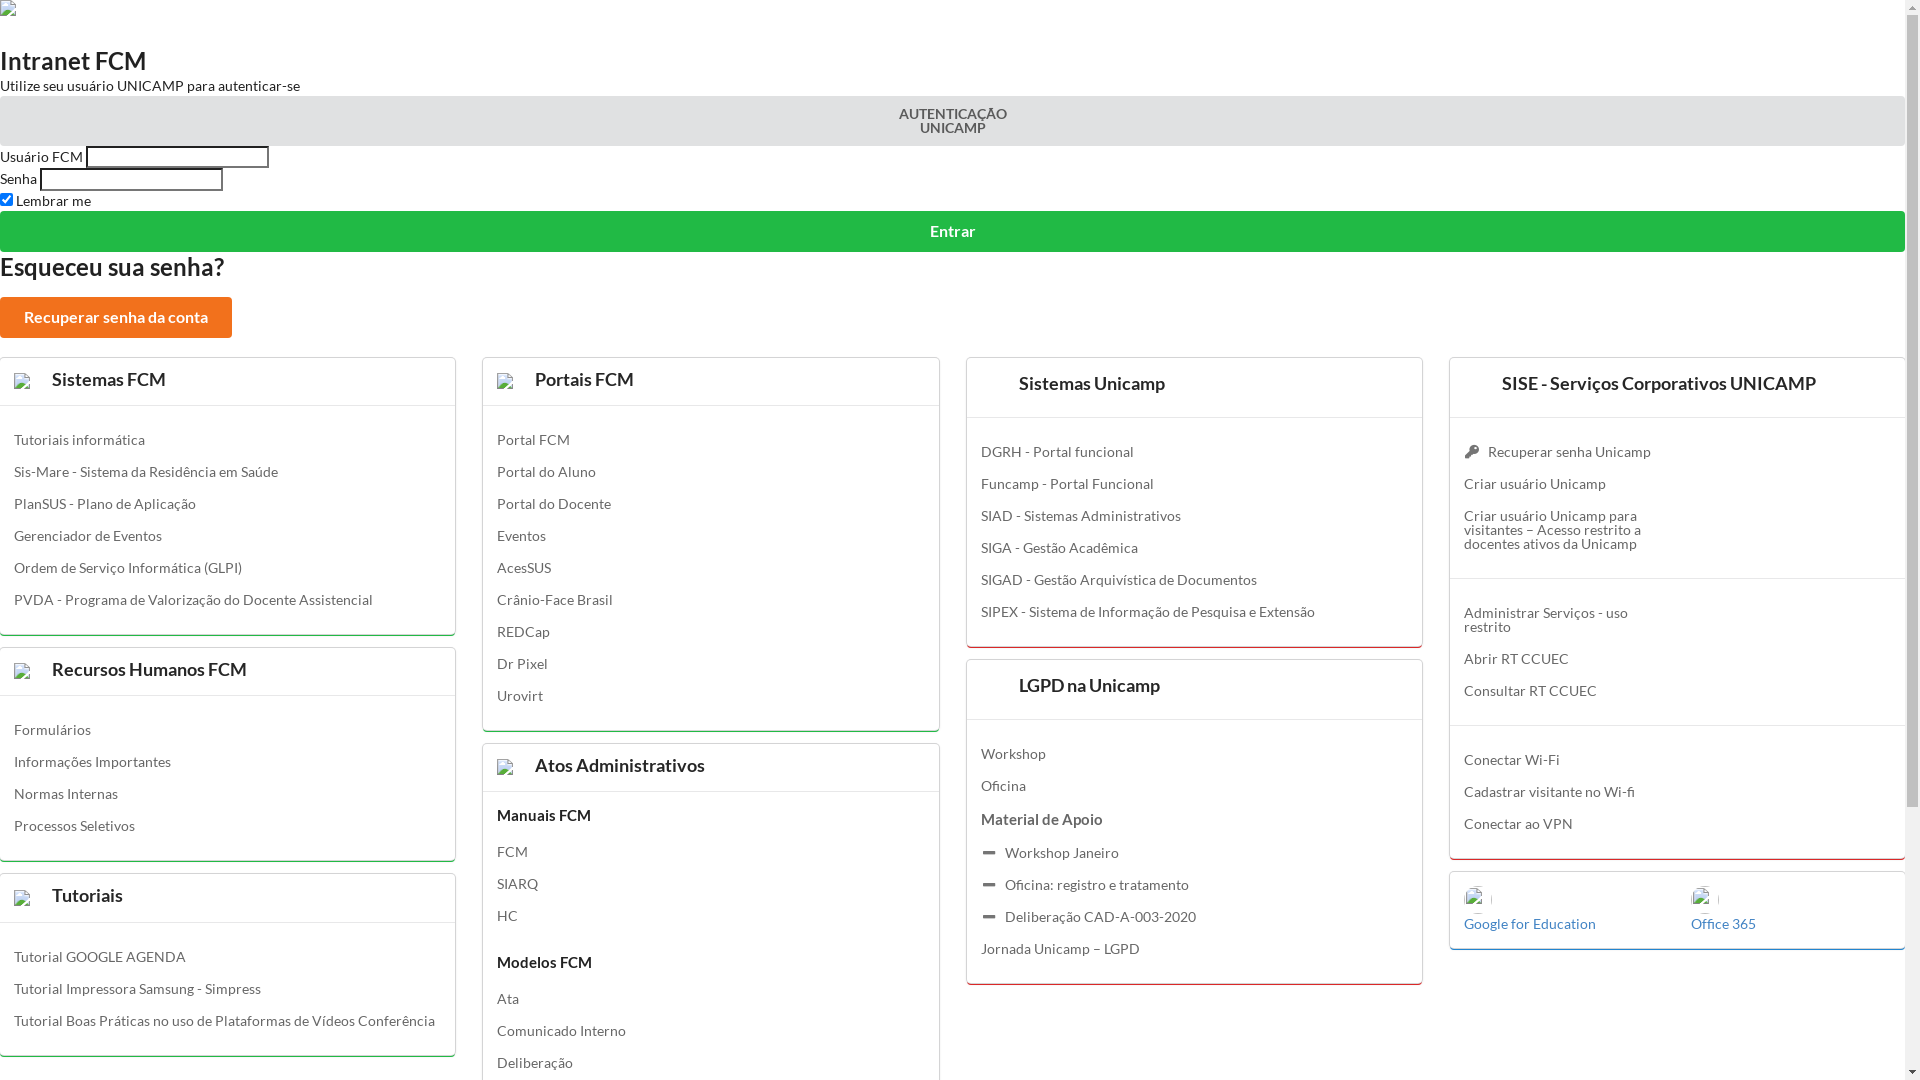 Image resolution: width=1920 pixels, height=1080 pixels. What do you see at coordinates (952, 232) in the screenshot?
I see `Entrar` at bounding box center [952, 232].